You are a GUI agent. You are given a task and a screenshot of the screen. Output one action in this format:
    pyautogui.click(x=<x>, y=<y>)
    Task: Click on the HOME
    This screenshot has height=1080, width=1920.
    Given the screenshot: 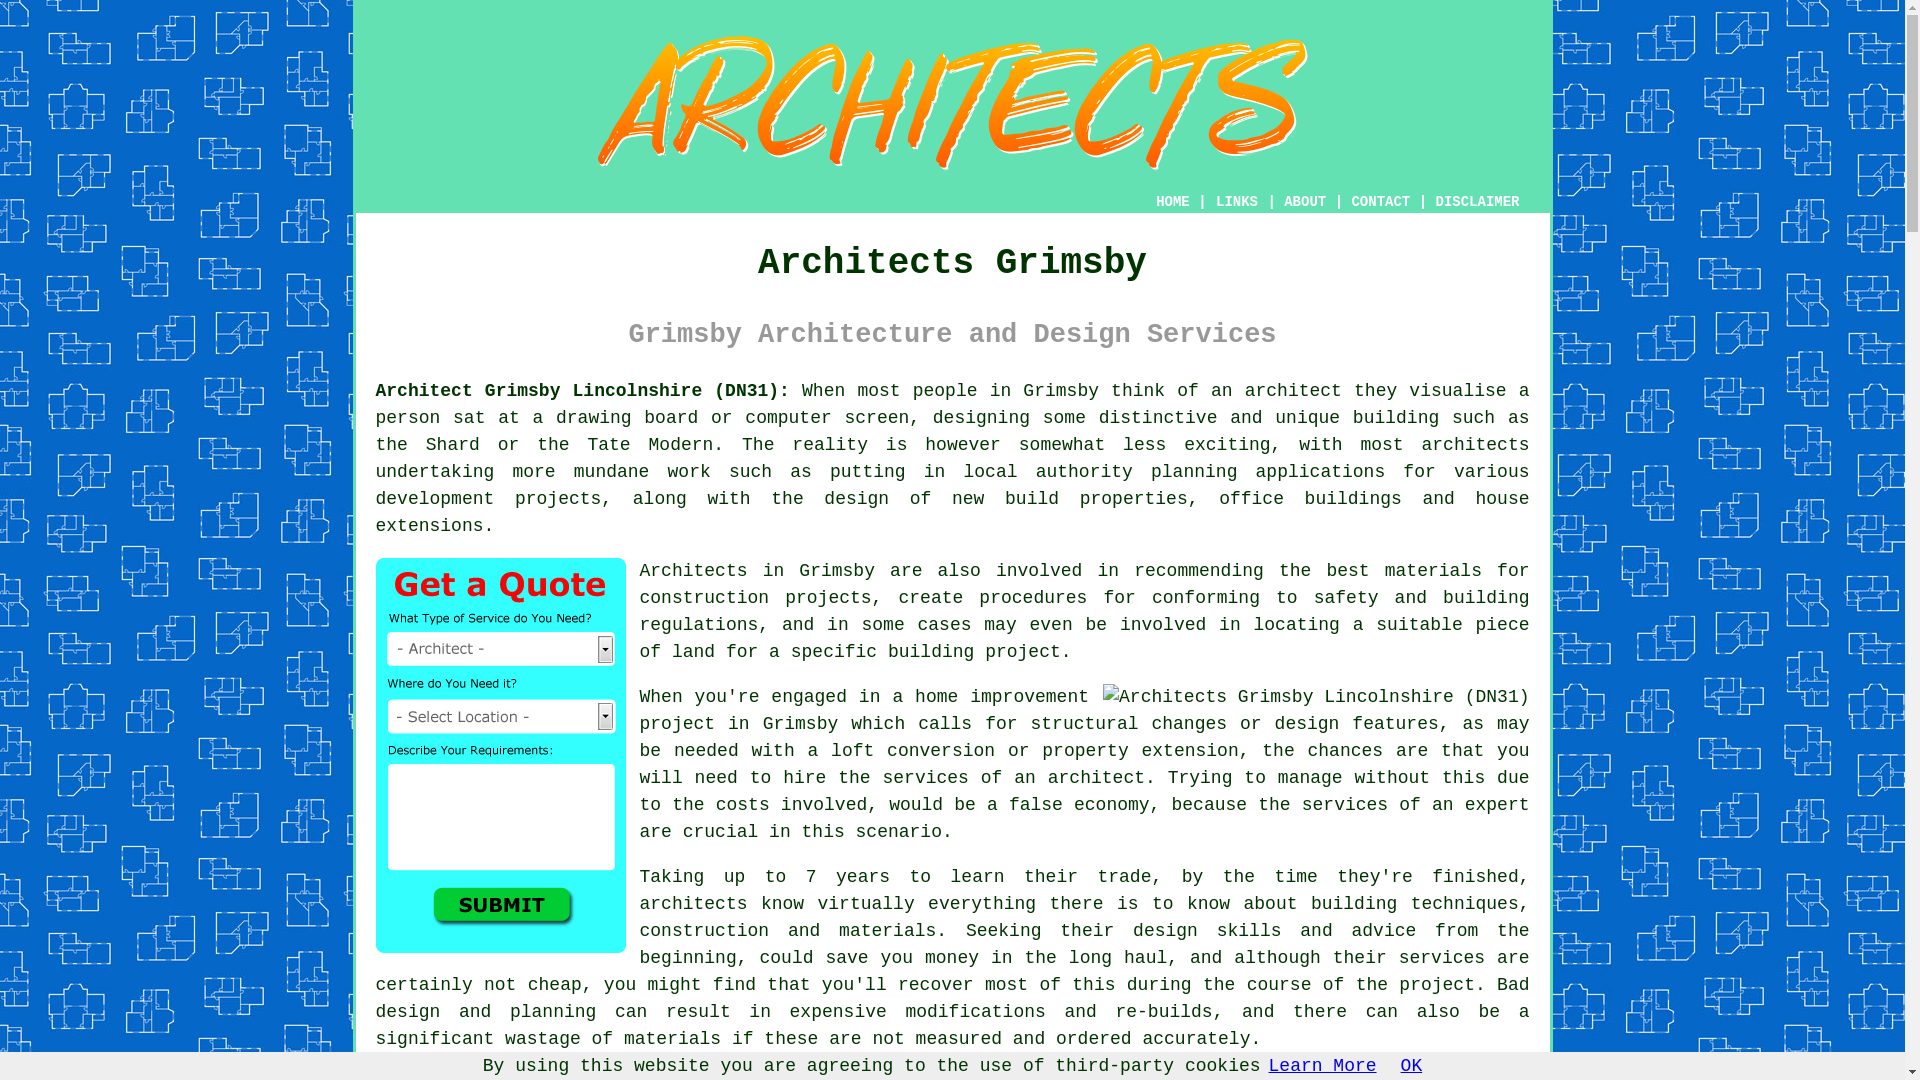 What is the action you would take?
    pyautogui.click(x=1172, y=202)
    